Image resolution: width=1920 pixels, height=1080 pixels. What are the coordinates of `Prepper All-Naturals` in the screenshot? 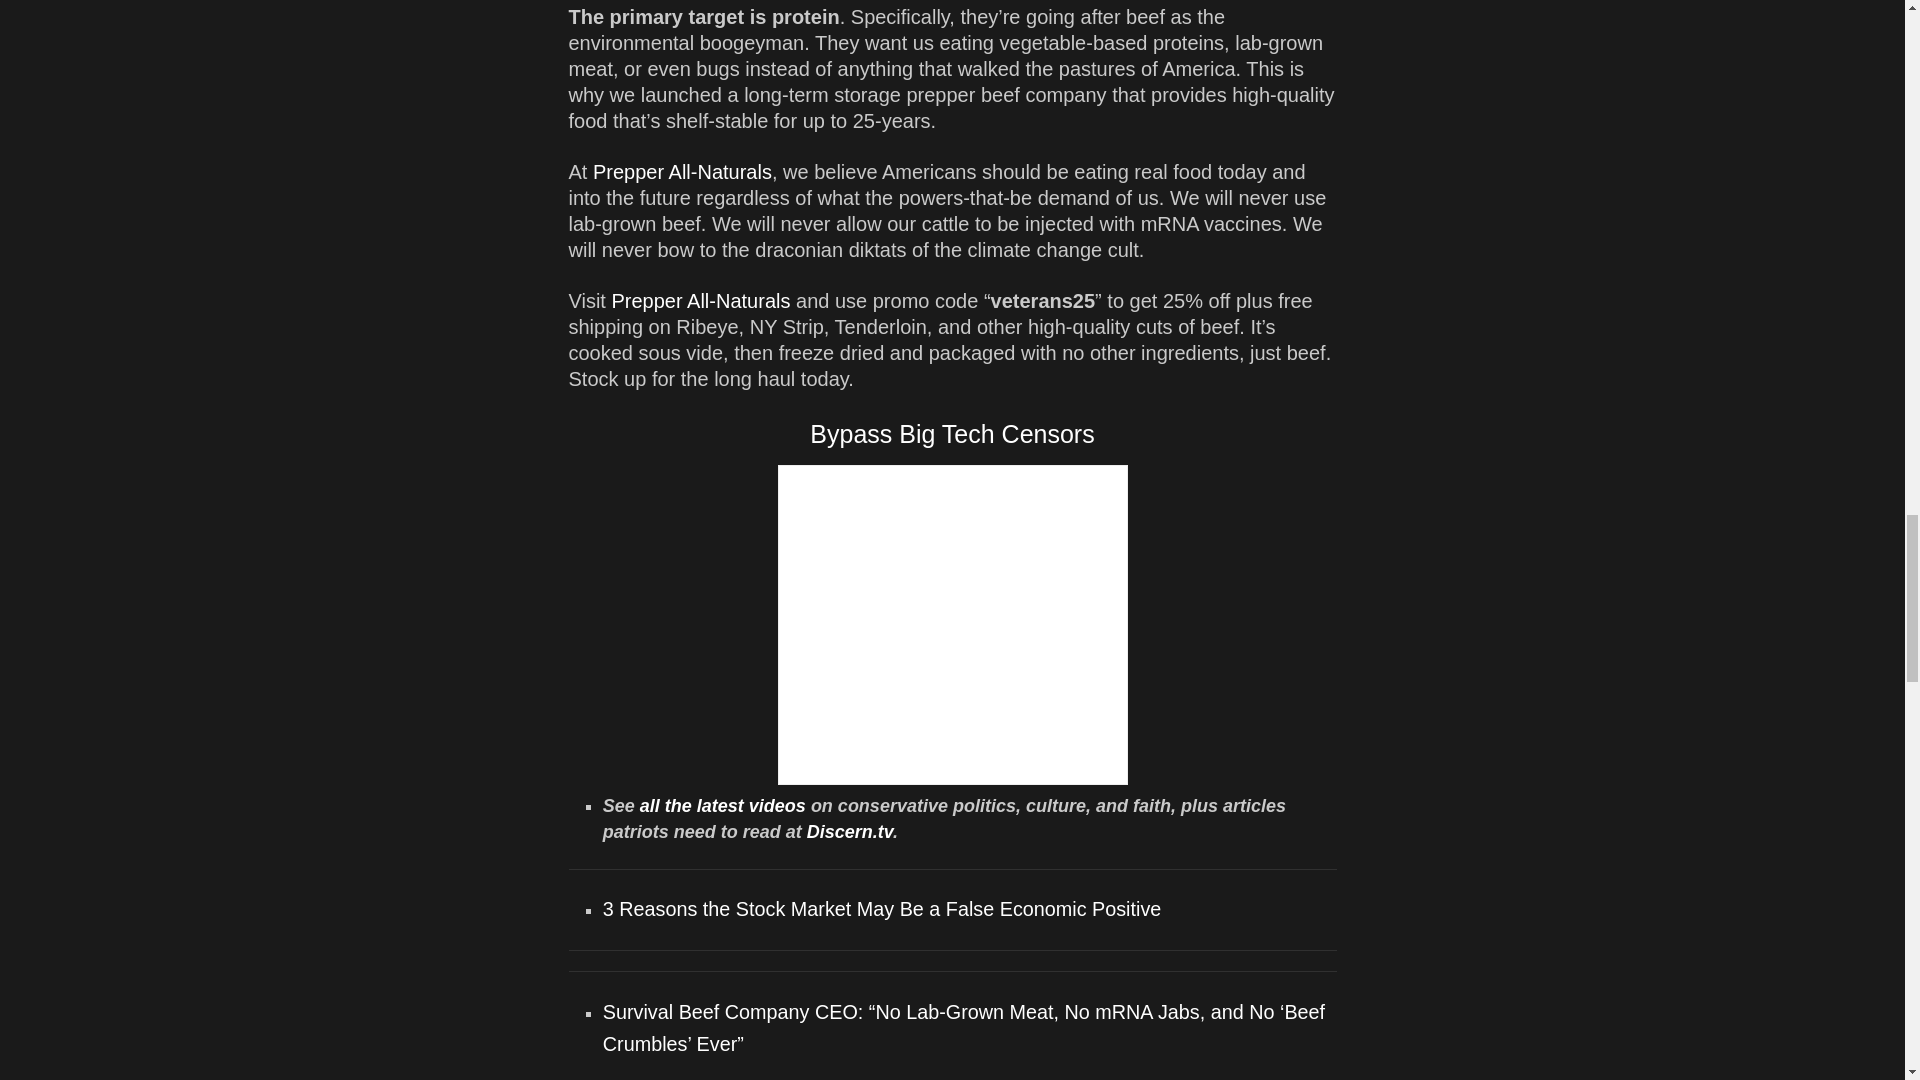 It's located at (682, 171).